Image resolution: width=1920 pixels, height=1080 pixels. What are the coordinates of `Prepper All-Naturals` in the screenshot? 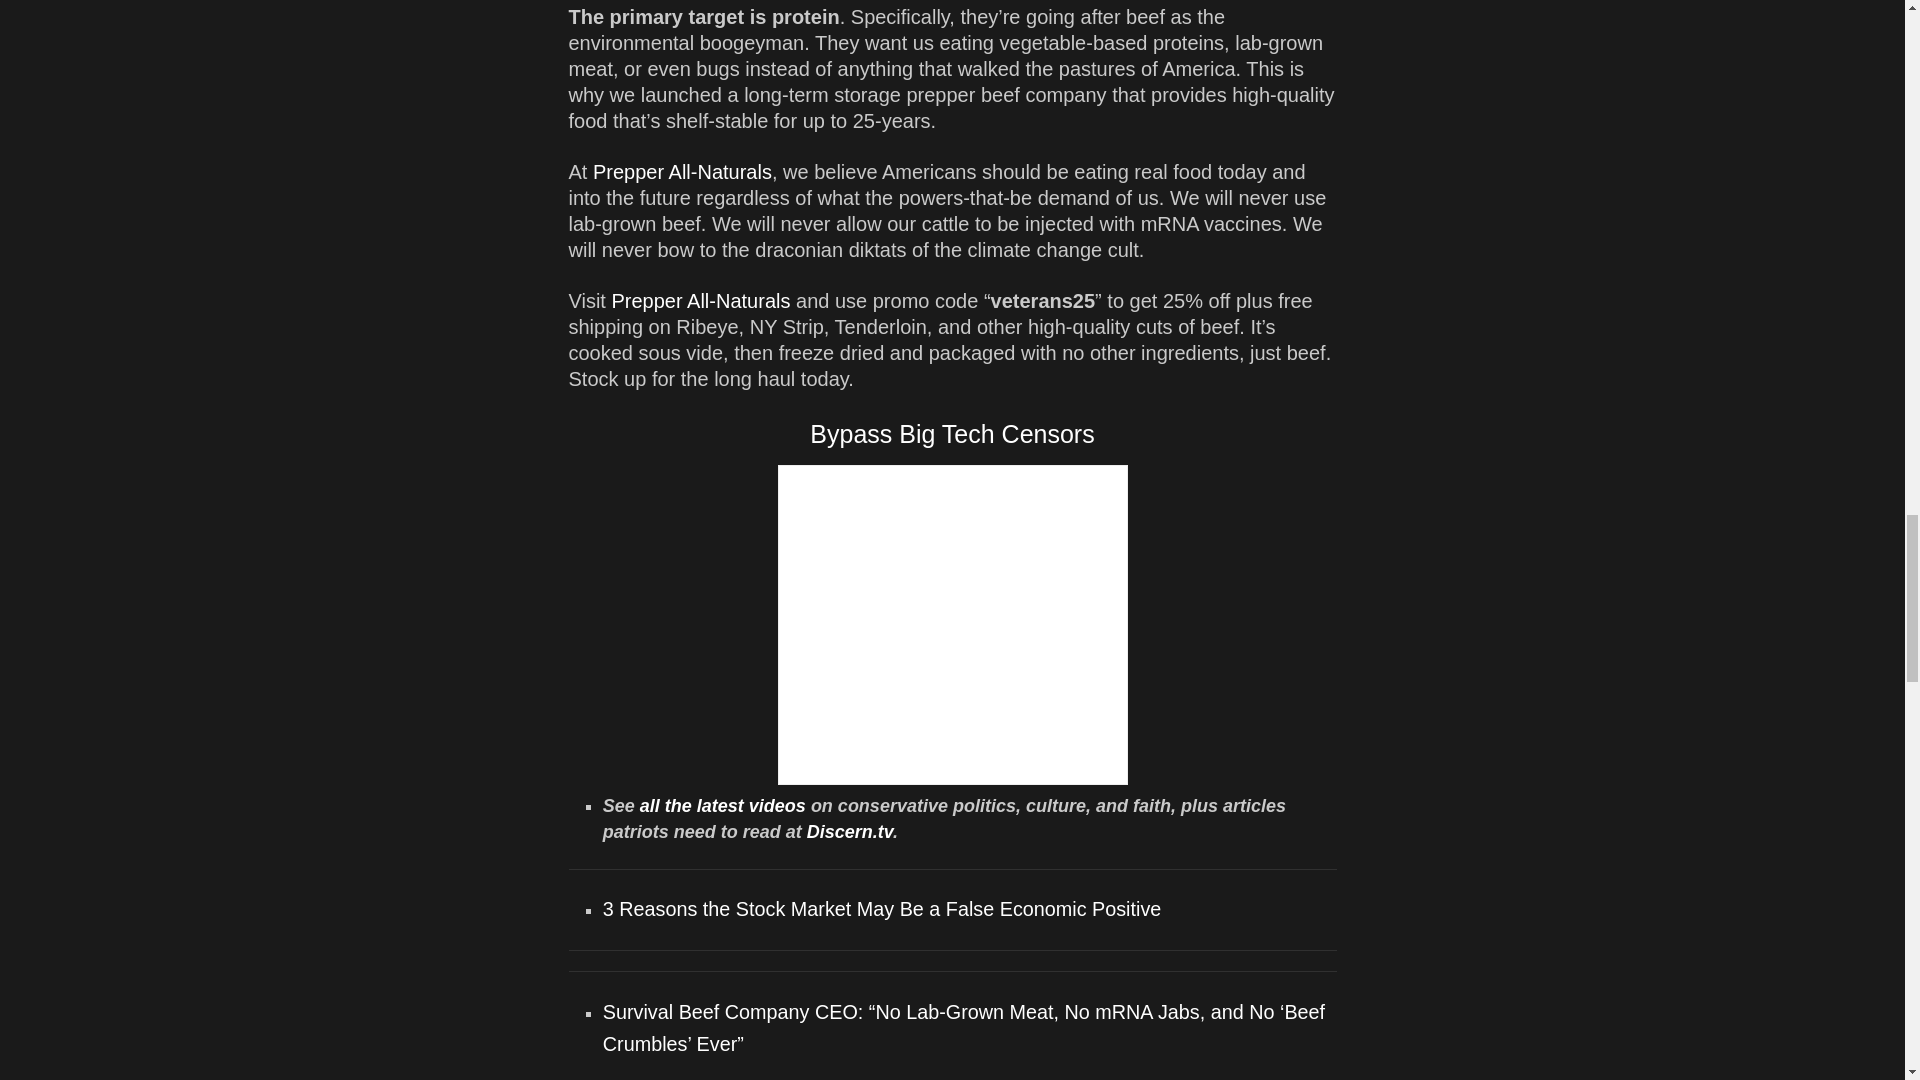 It's located at (682, 171).